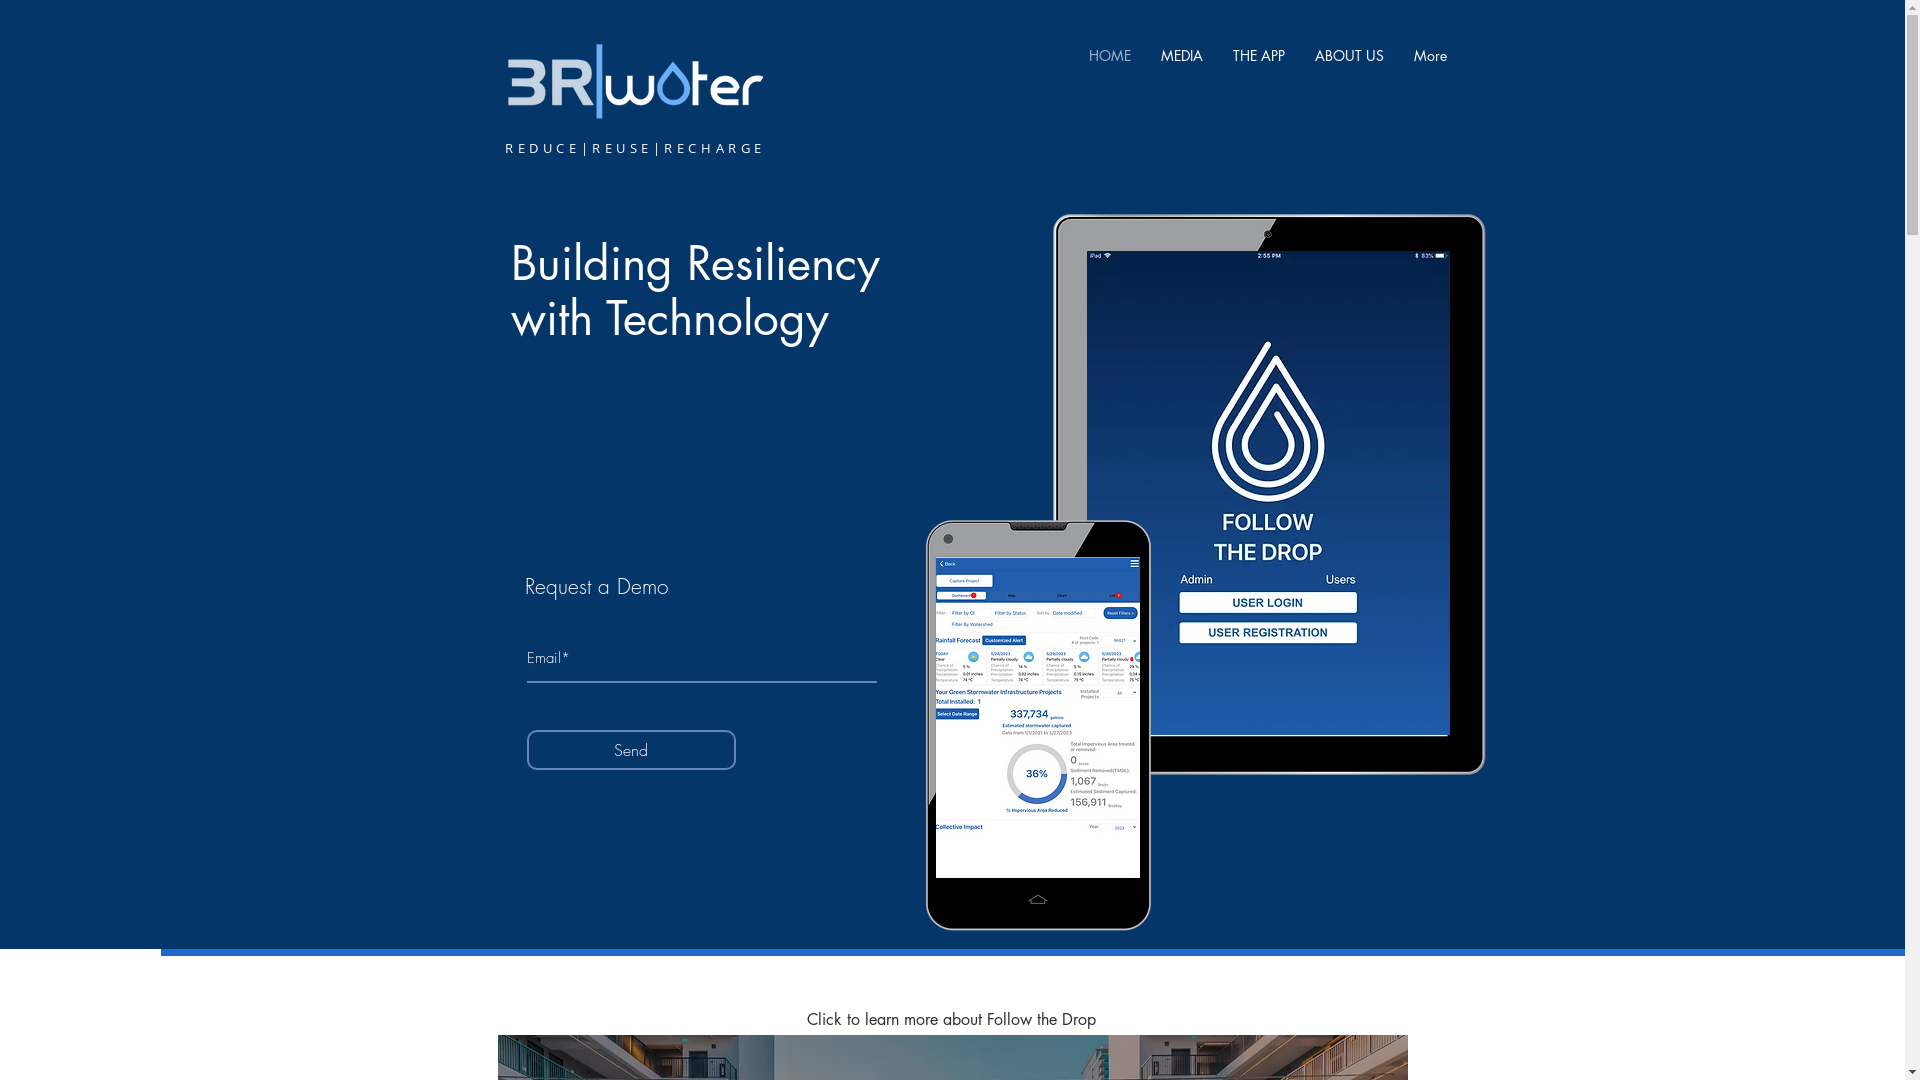 This screenshot has height=1080, width=1920. What do you see at coordinates (630, 750) in the screenshot?
I see `Send` at bounding box center [630, 750].